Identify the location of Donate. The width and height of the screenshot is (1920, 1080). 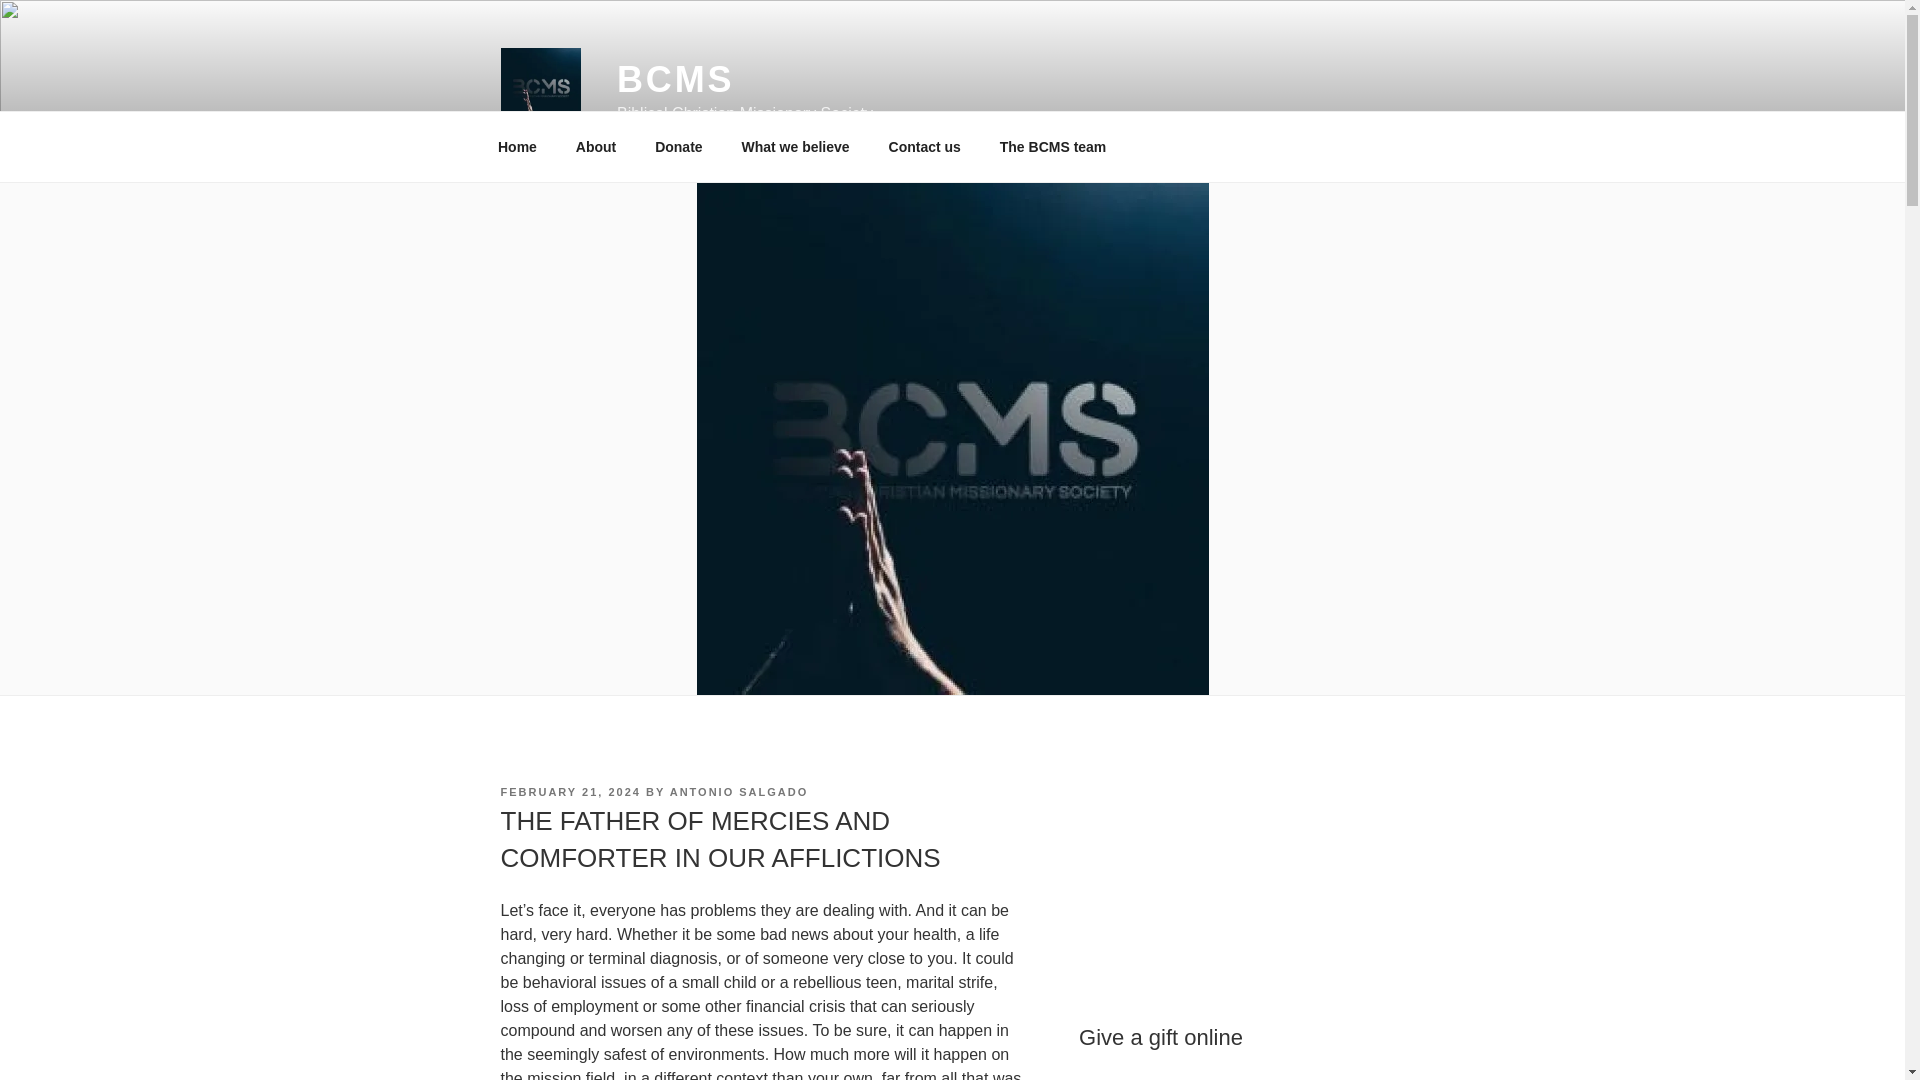
(678, 146).